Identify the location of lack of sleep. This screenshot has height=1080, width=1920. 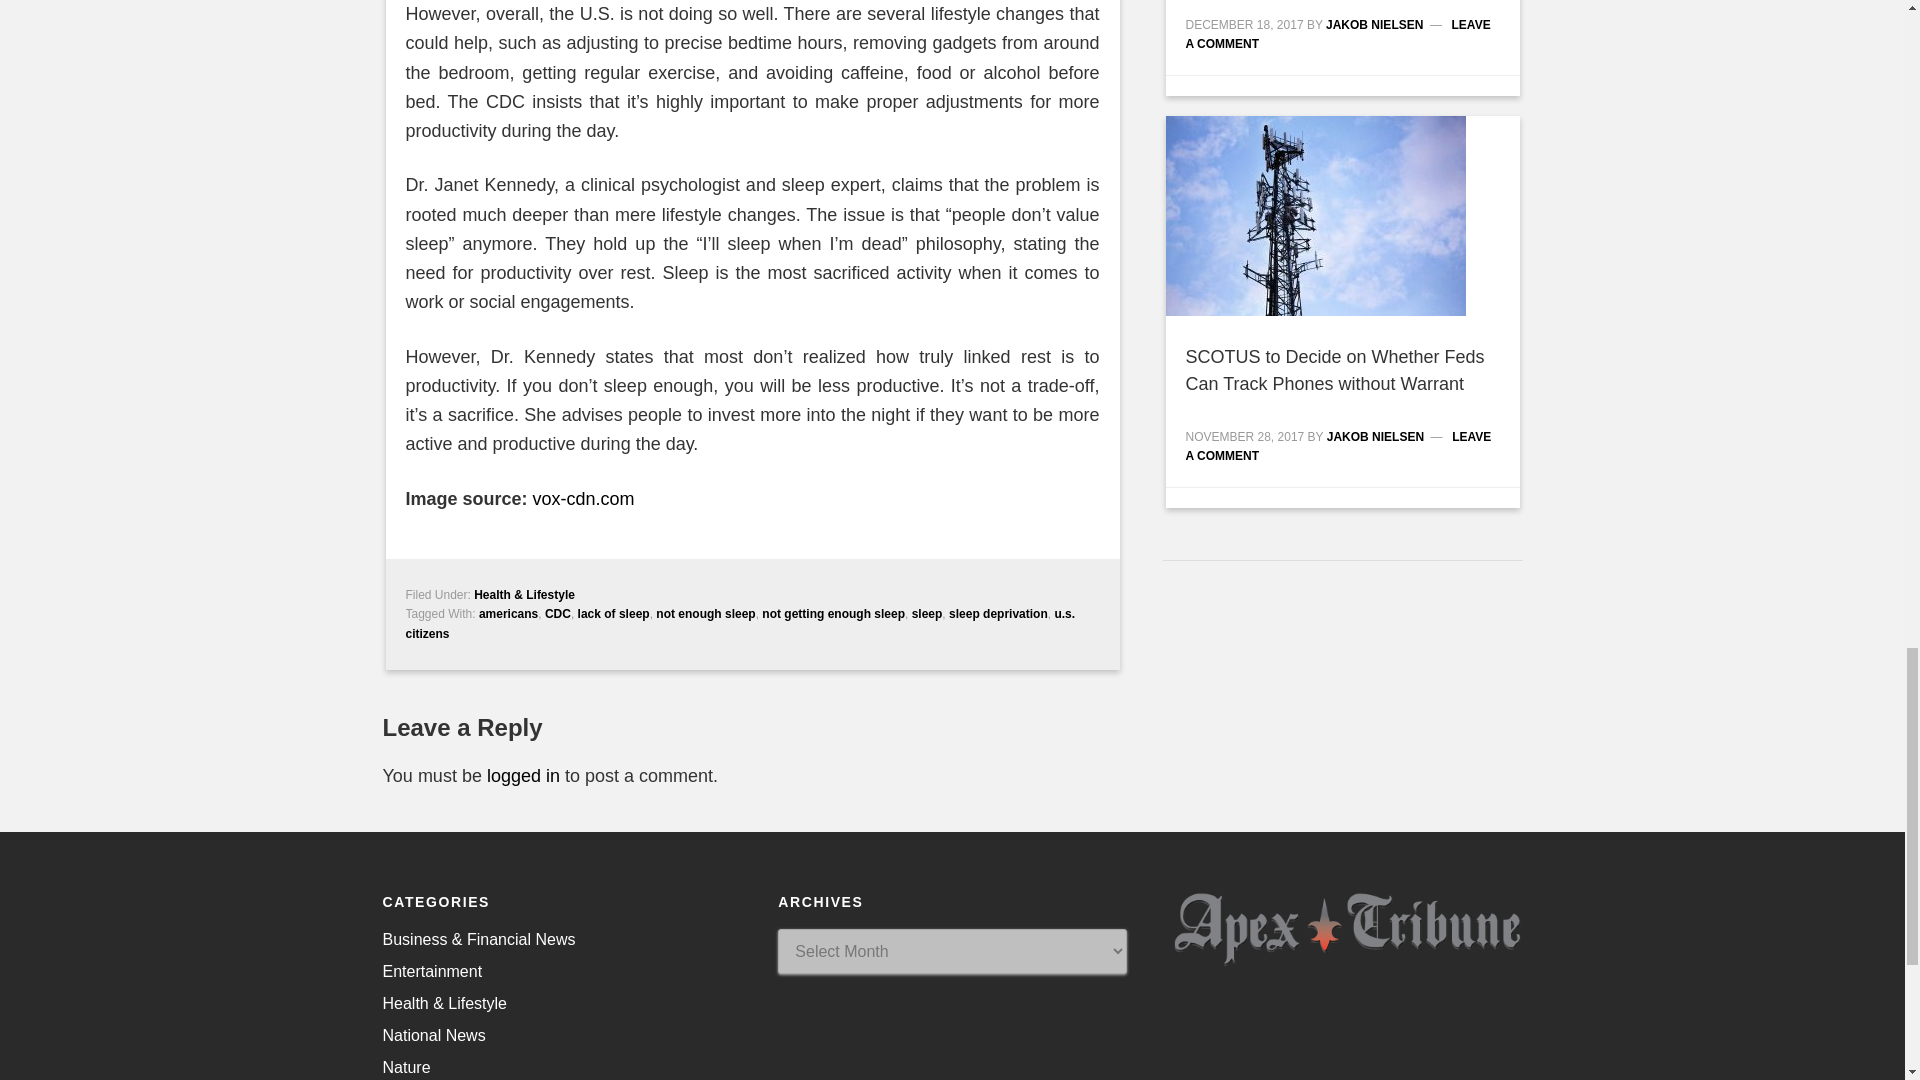
(614, 614).